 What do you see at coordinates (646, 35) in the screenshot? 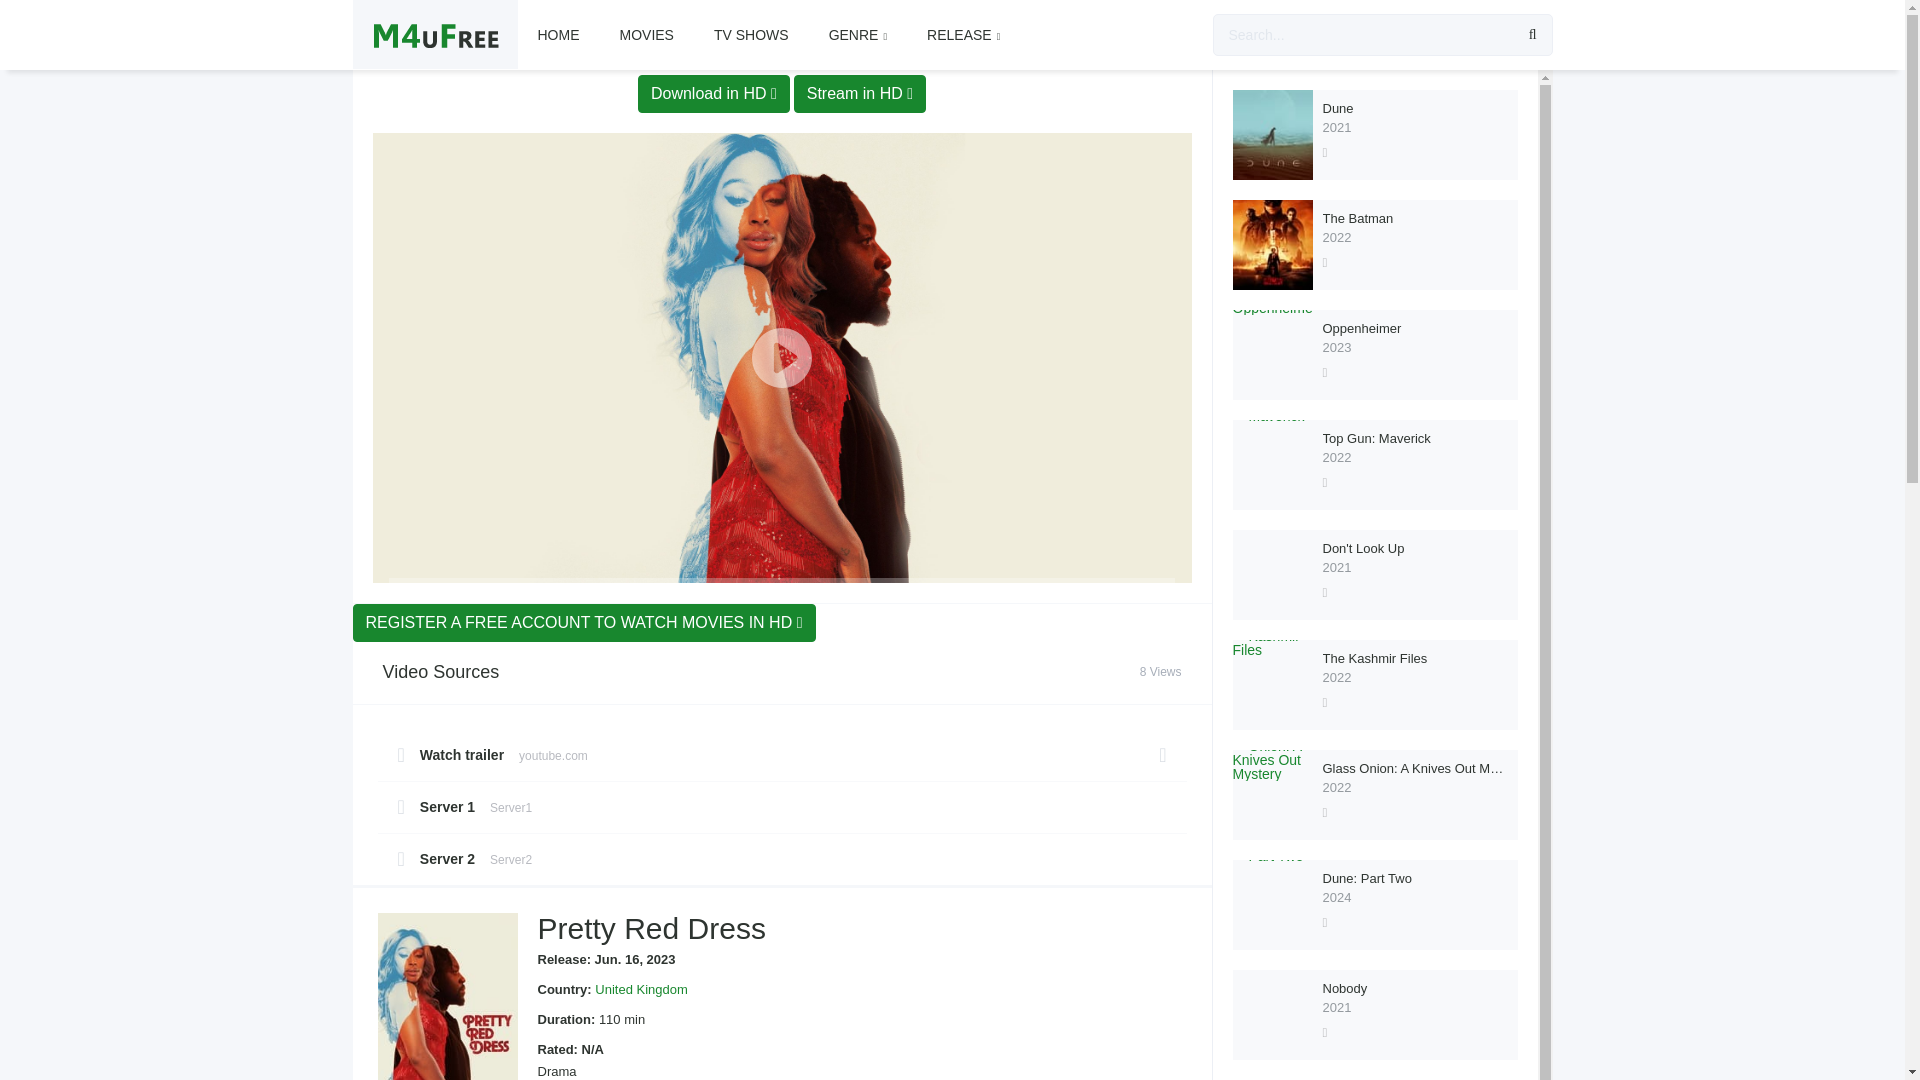
I see `MOVIES` at bounding box center [646, 35].